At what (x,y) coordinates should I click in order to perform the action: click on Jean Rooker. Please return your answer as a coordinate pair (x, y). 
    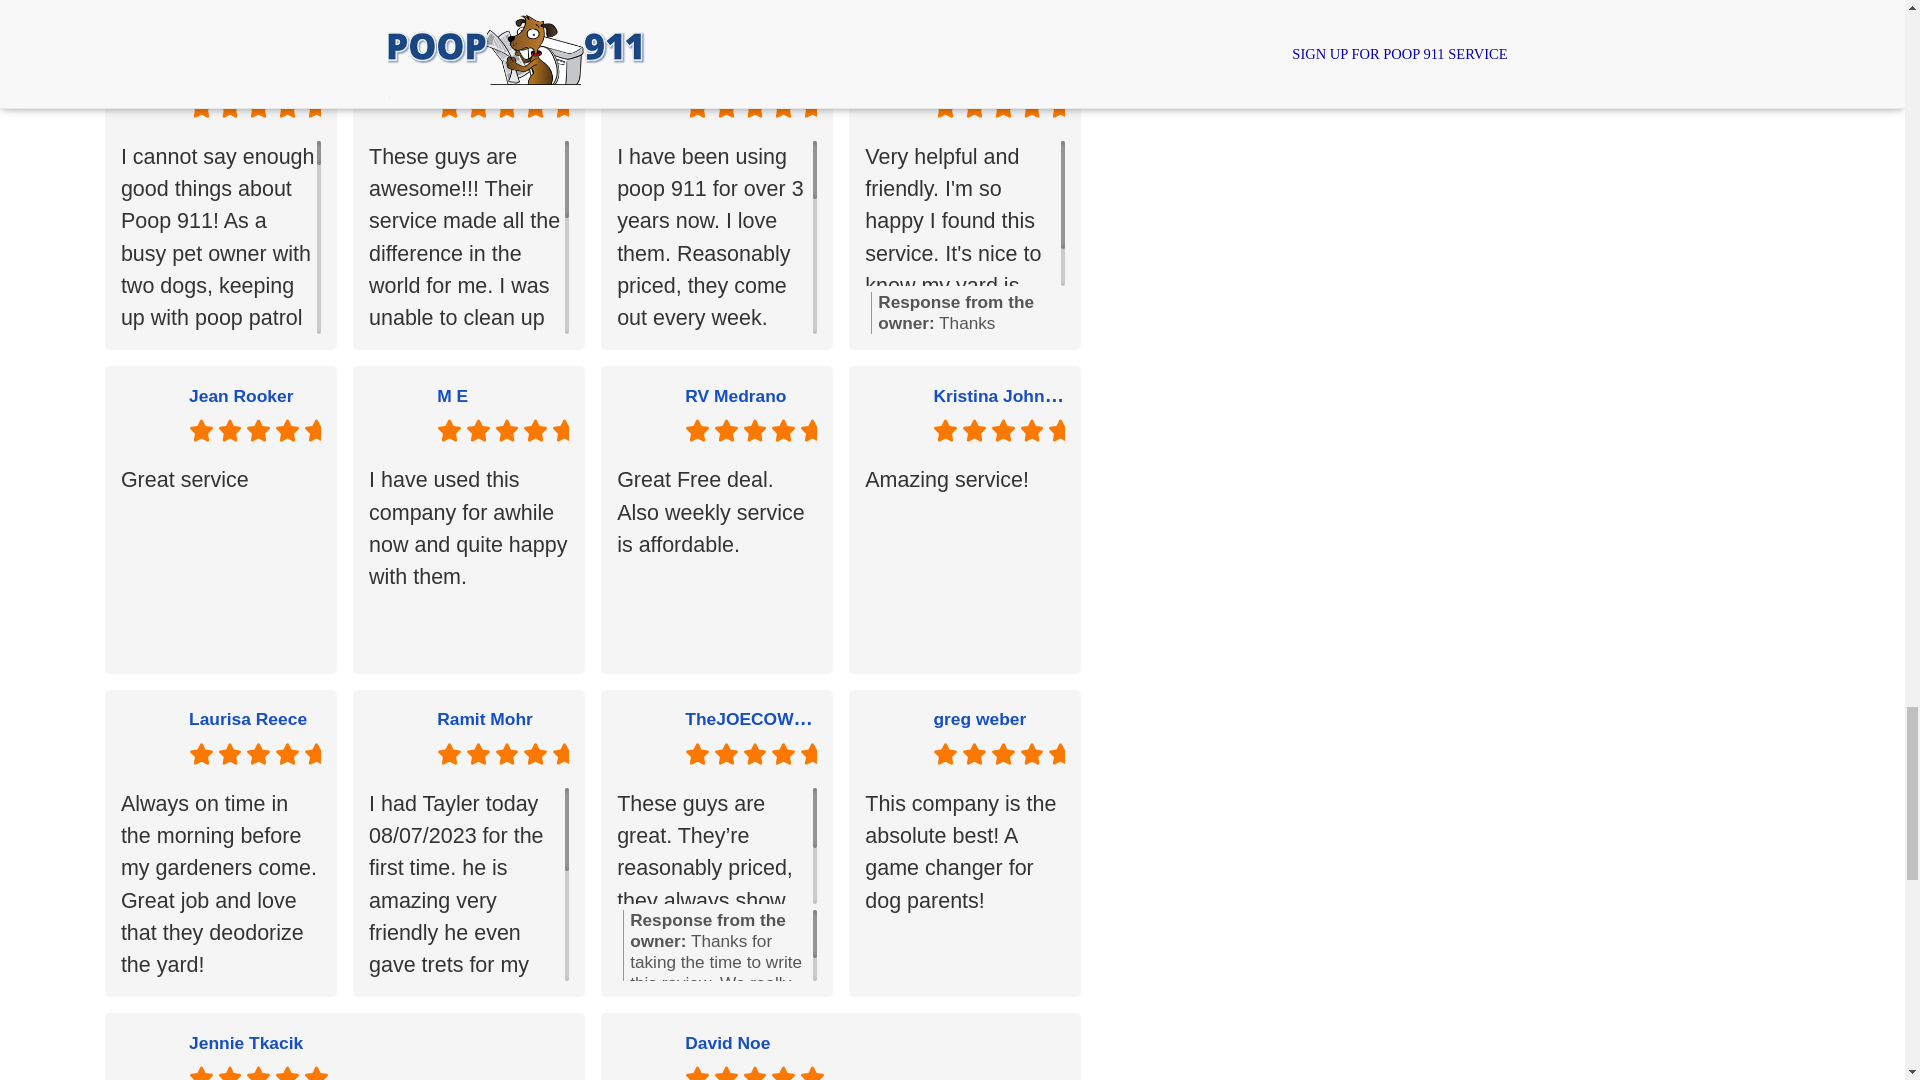
    Looking at the image, I should click on (240, 396).